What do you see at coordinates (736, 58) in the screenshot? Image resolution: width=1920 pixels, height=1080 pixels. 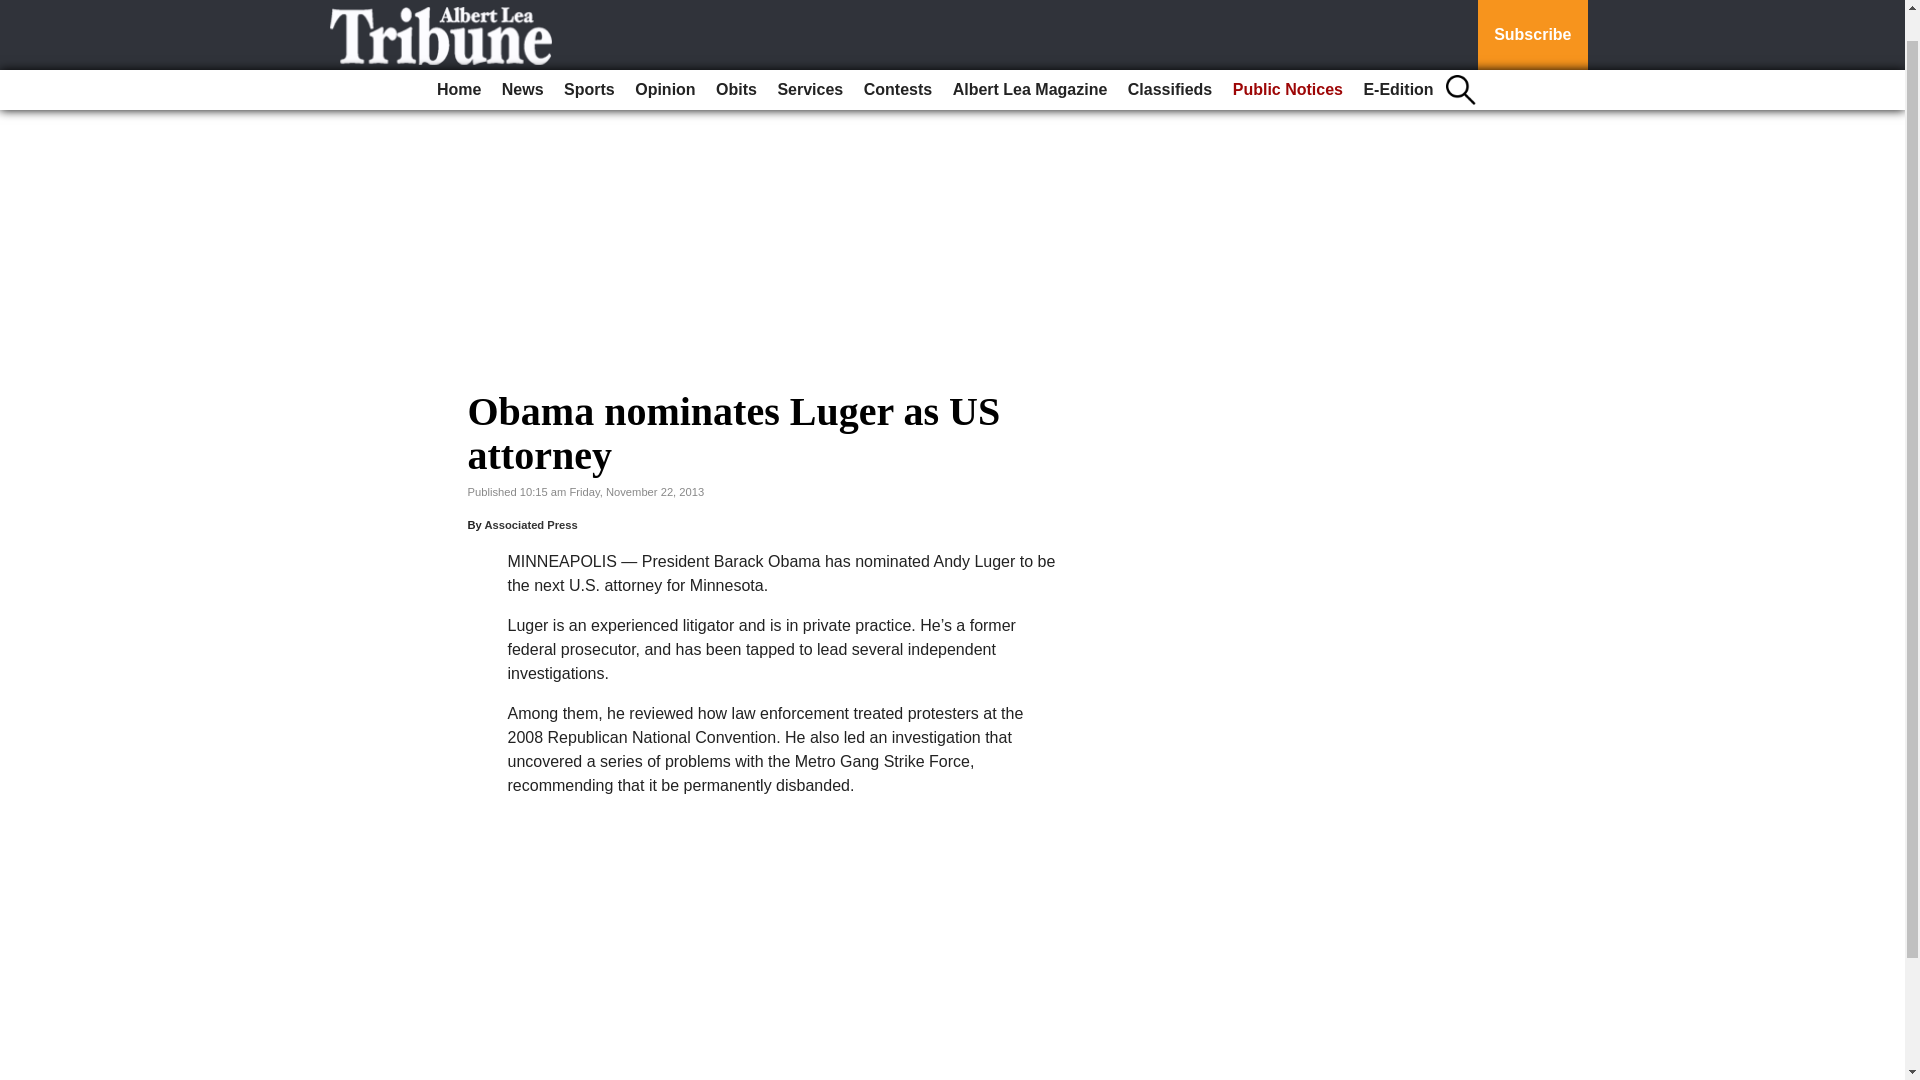 I see `Obits` at bounding box center [736, 58].